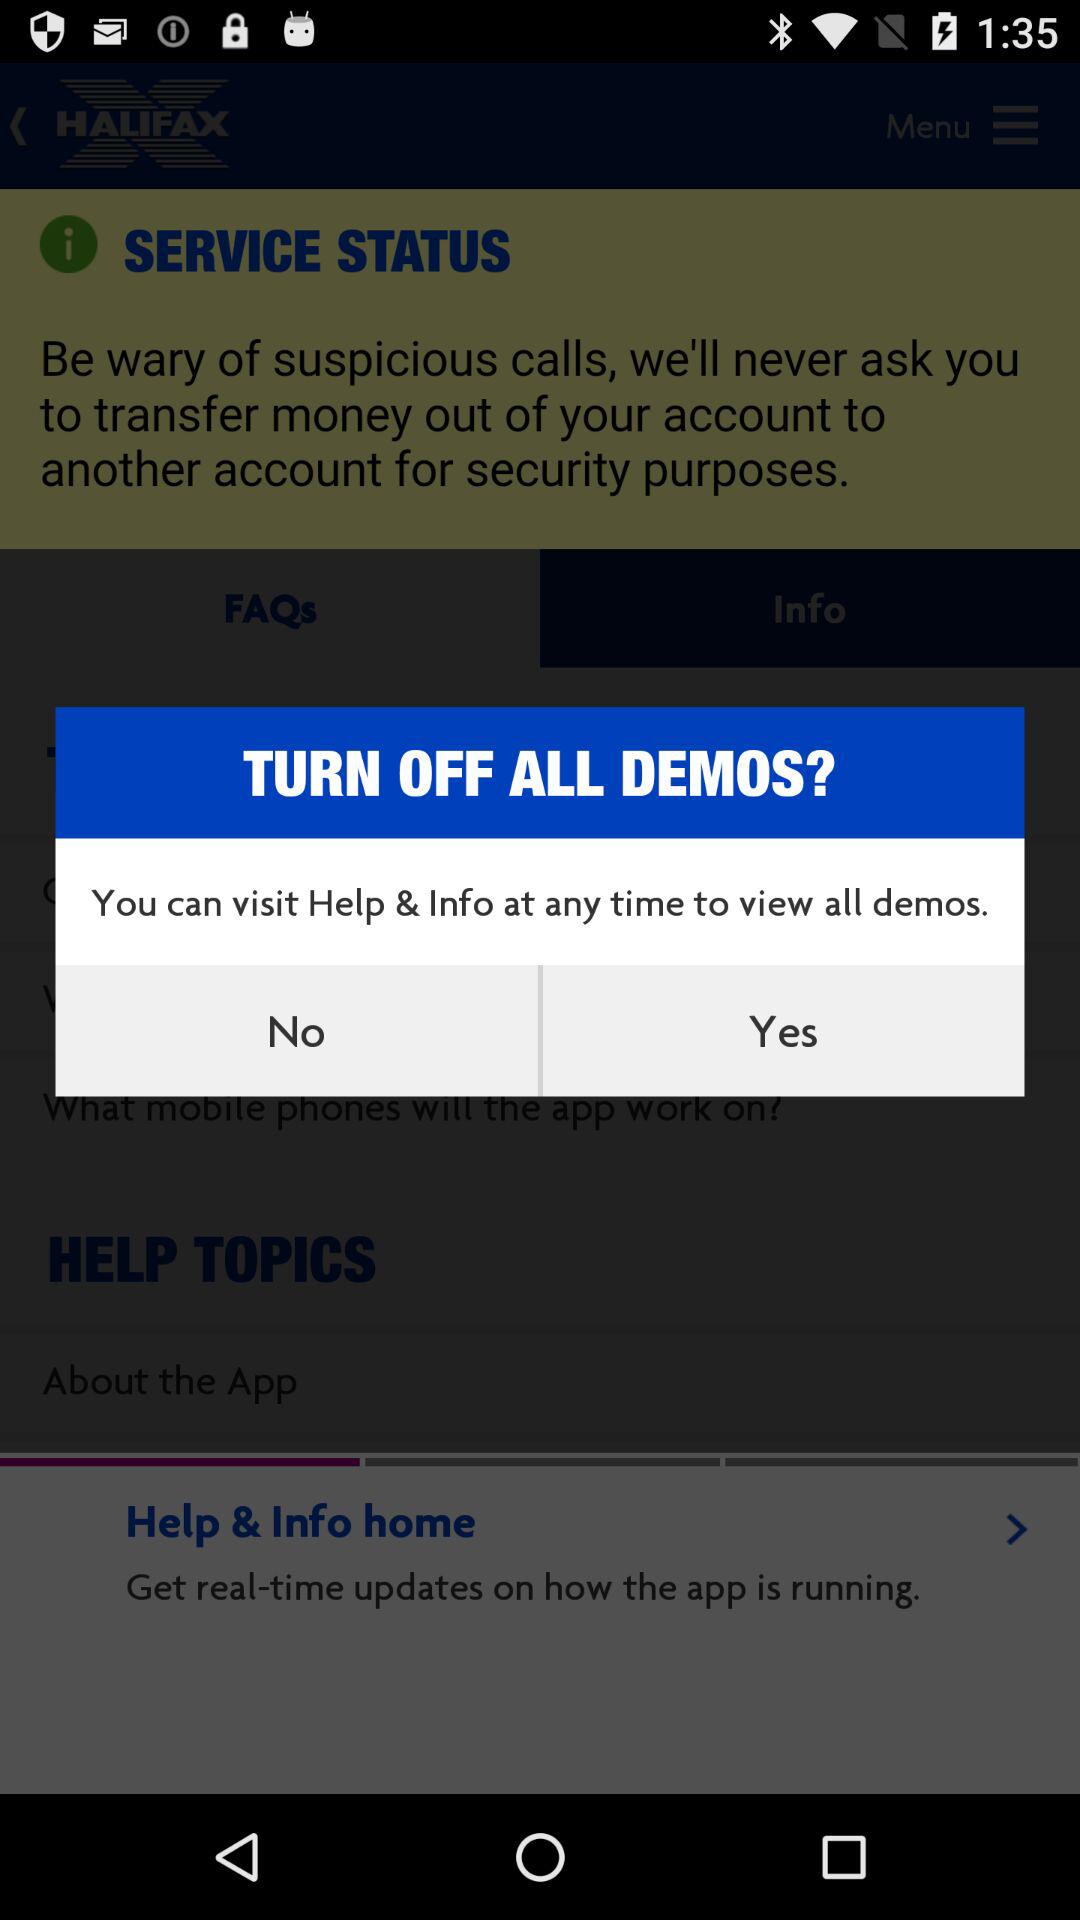  Describe the element at coordinates (296, 1030) in the screenshot. I see `click no` at that location.